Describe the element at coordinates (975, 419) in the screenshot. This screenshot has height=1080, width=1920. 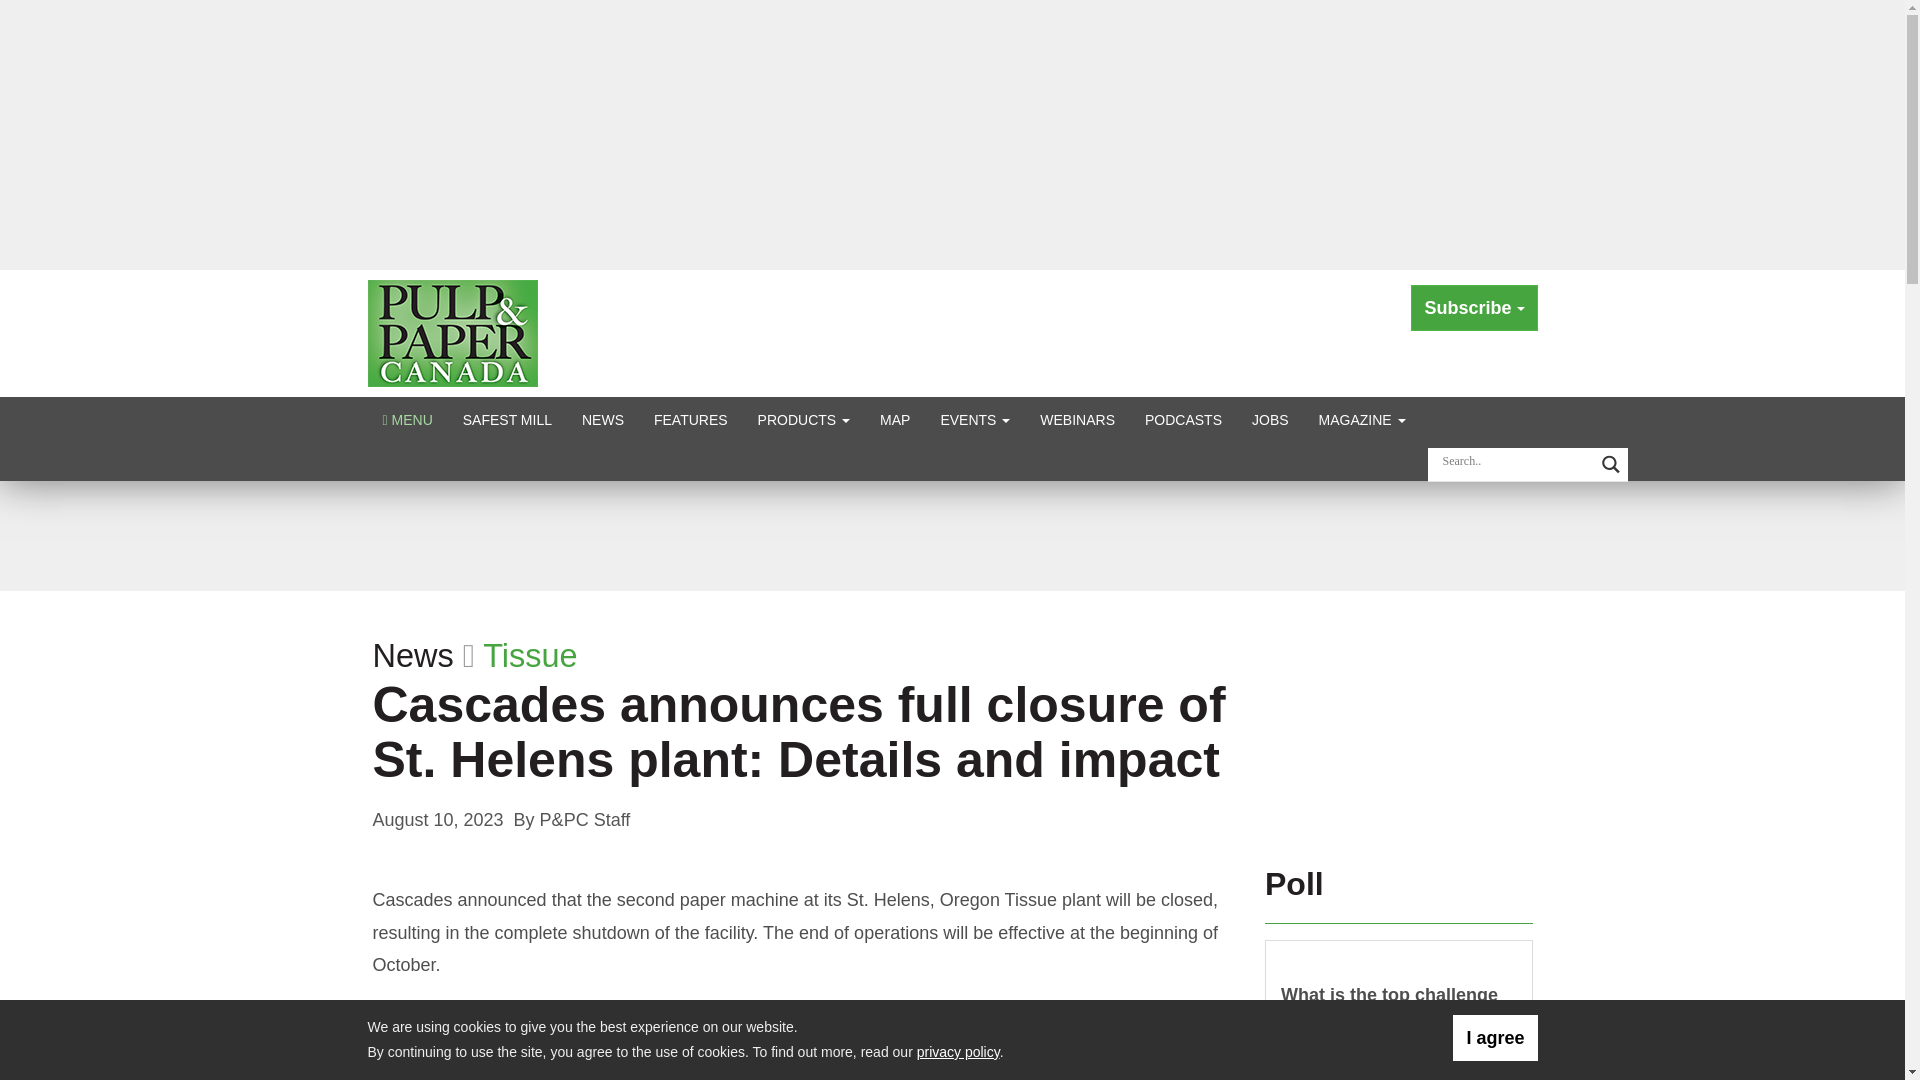
I see `EVENTS` at that location.